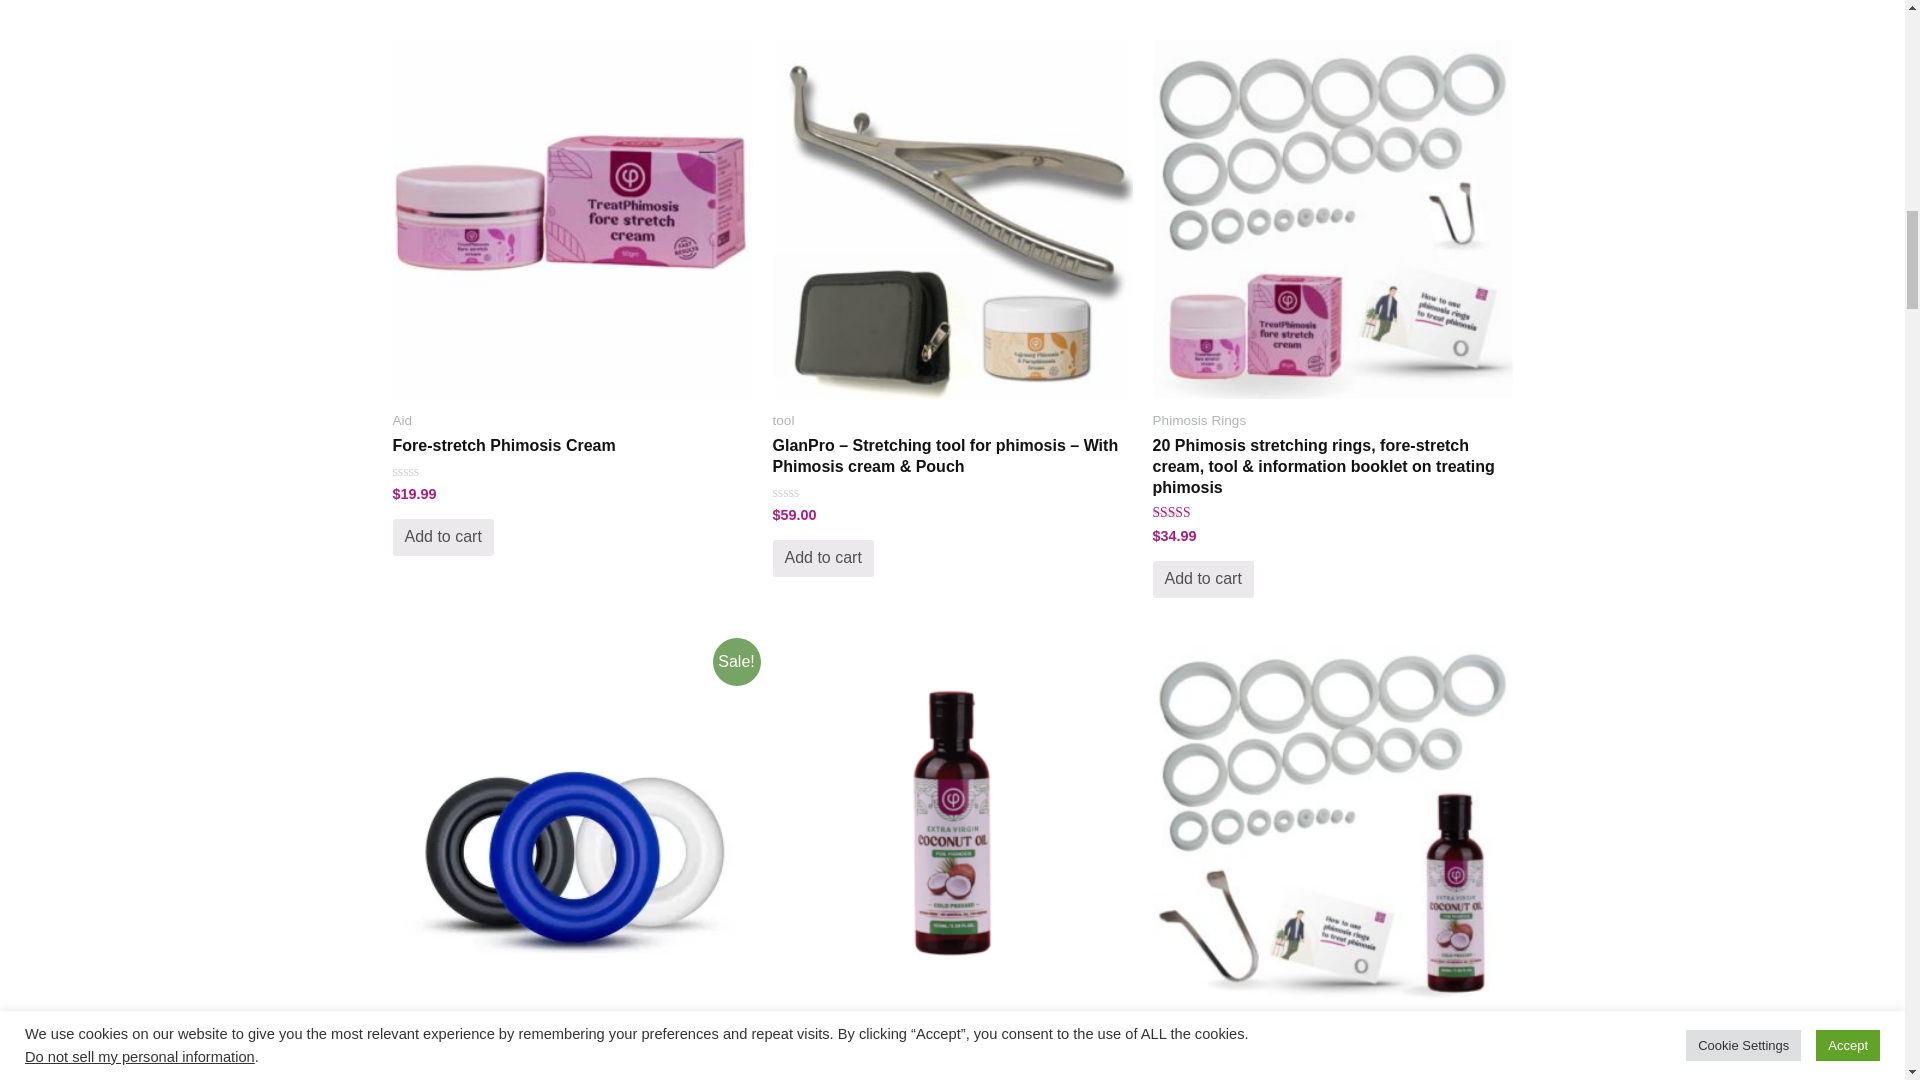  I want to click on 61Bdelendel. Sl1200 1 - Treatphimosis.com, so click(1332, 825).